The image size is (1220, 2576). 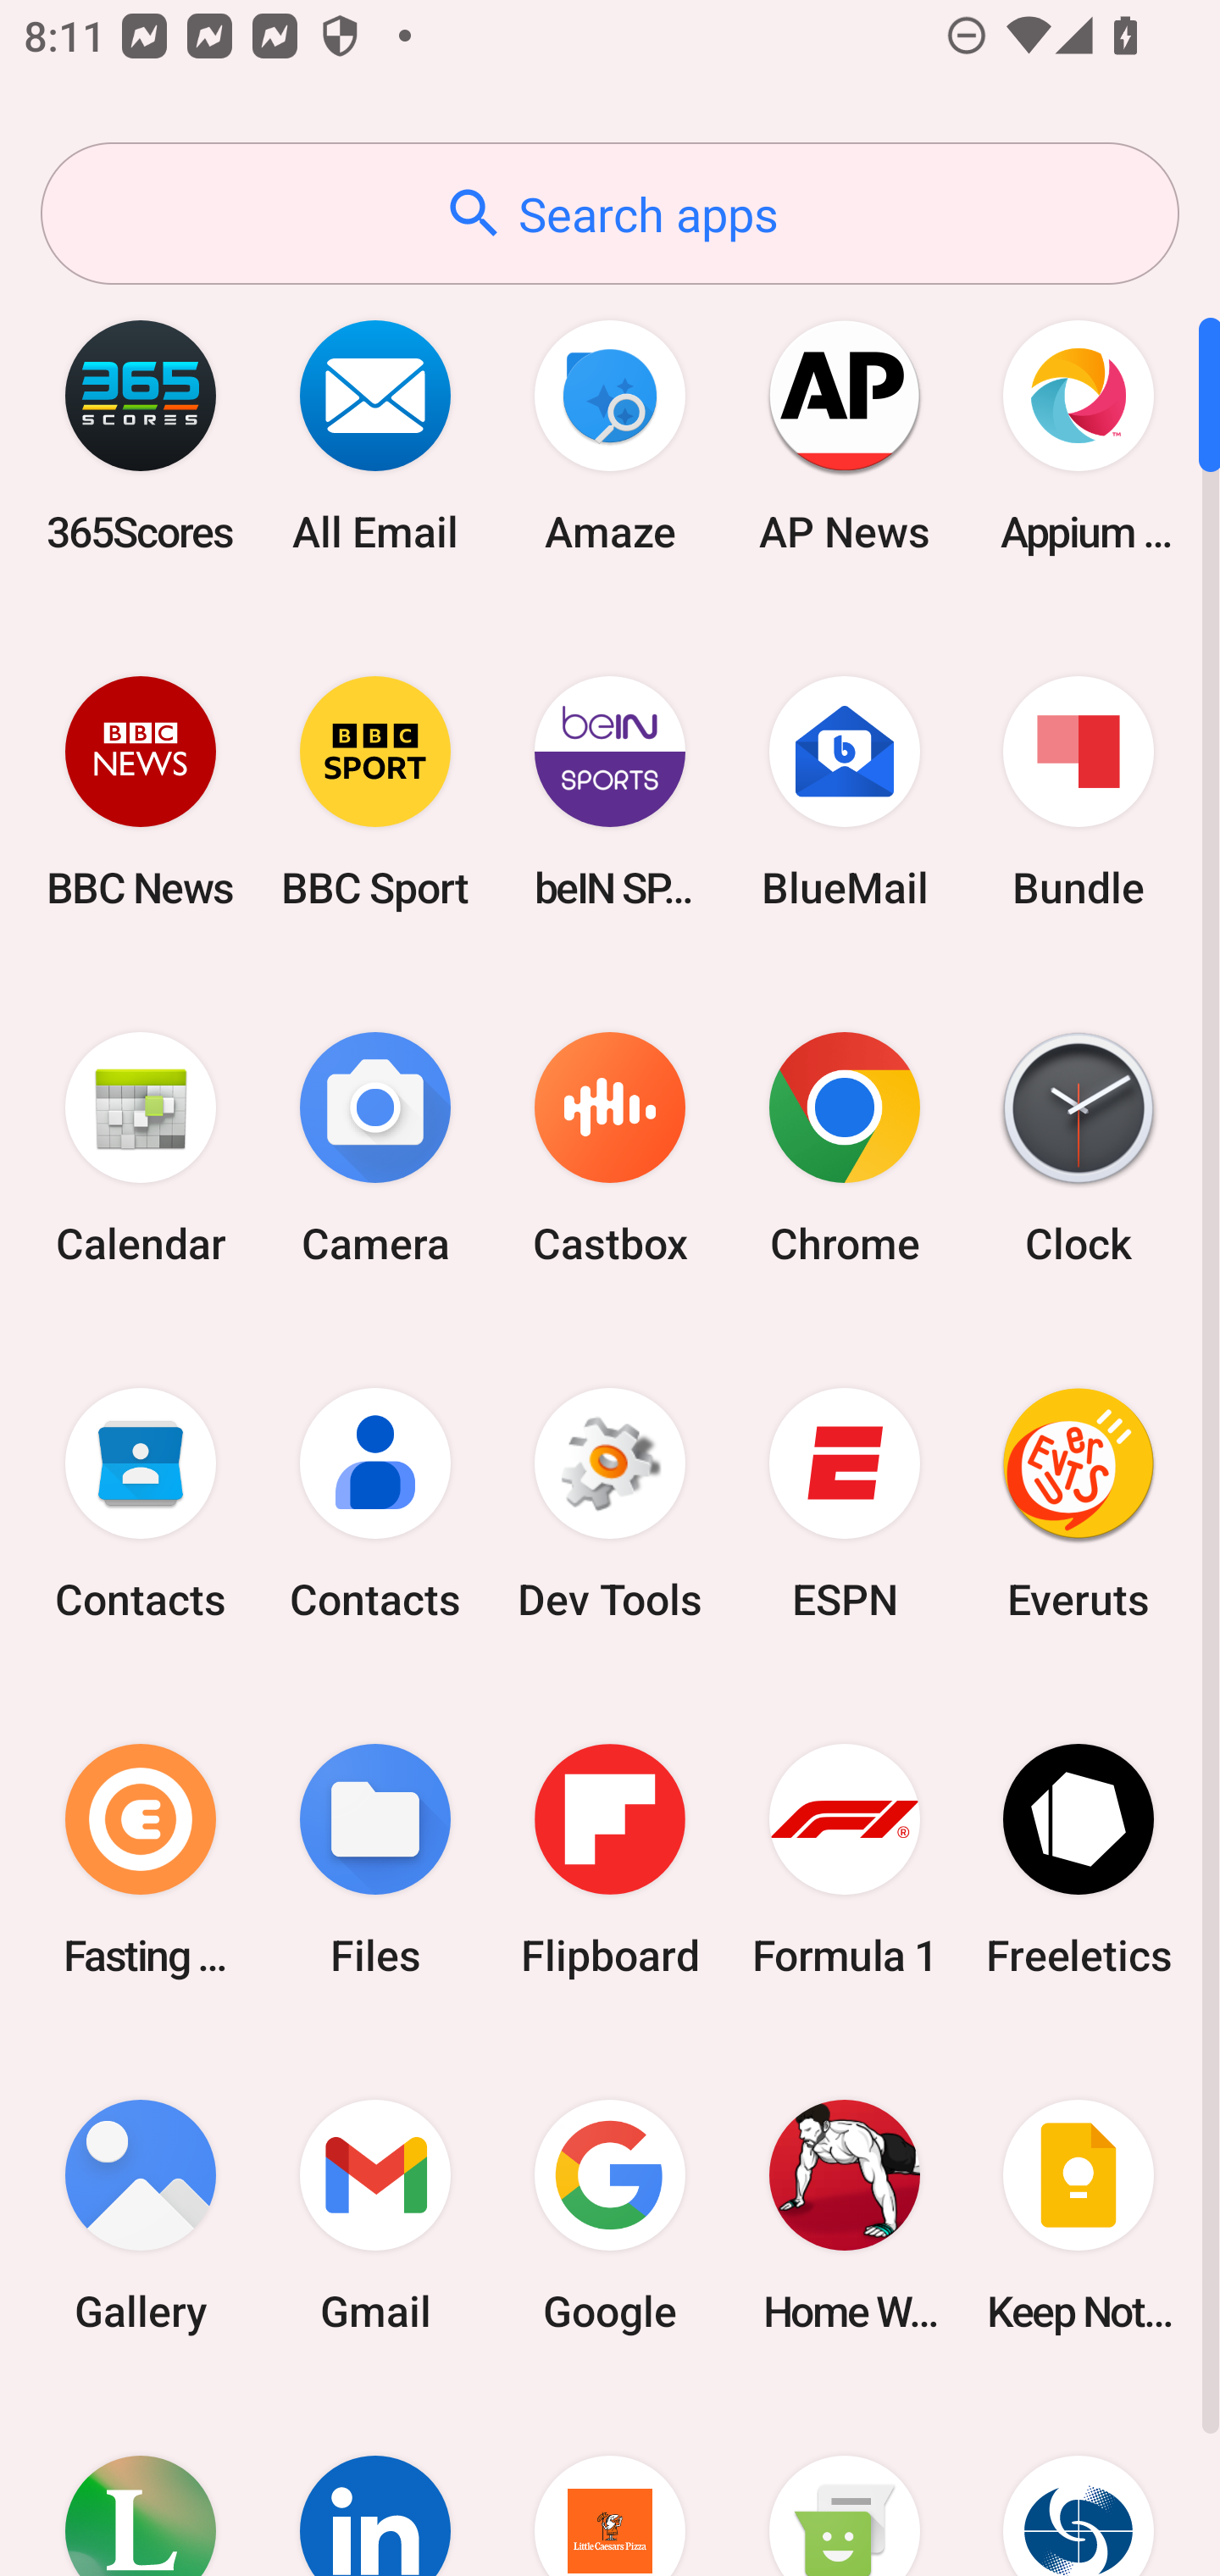 What do you see at coordinates (610, 1859) in the screenshot?
I see `Flipboard` at bounding box center [610, 1859].